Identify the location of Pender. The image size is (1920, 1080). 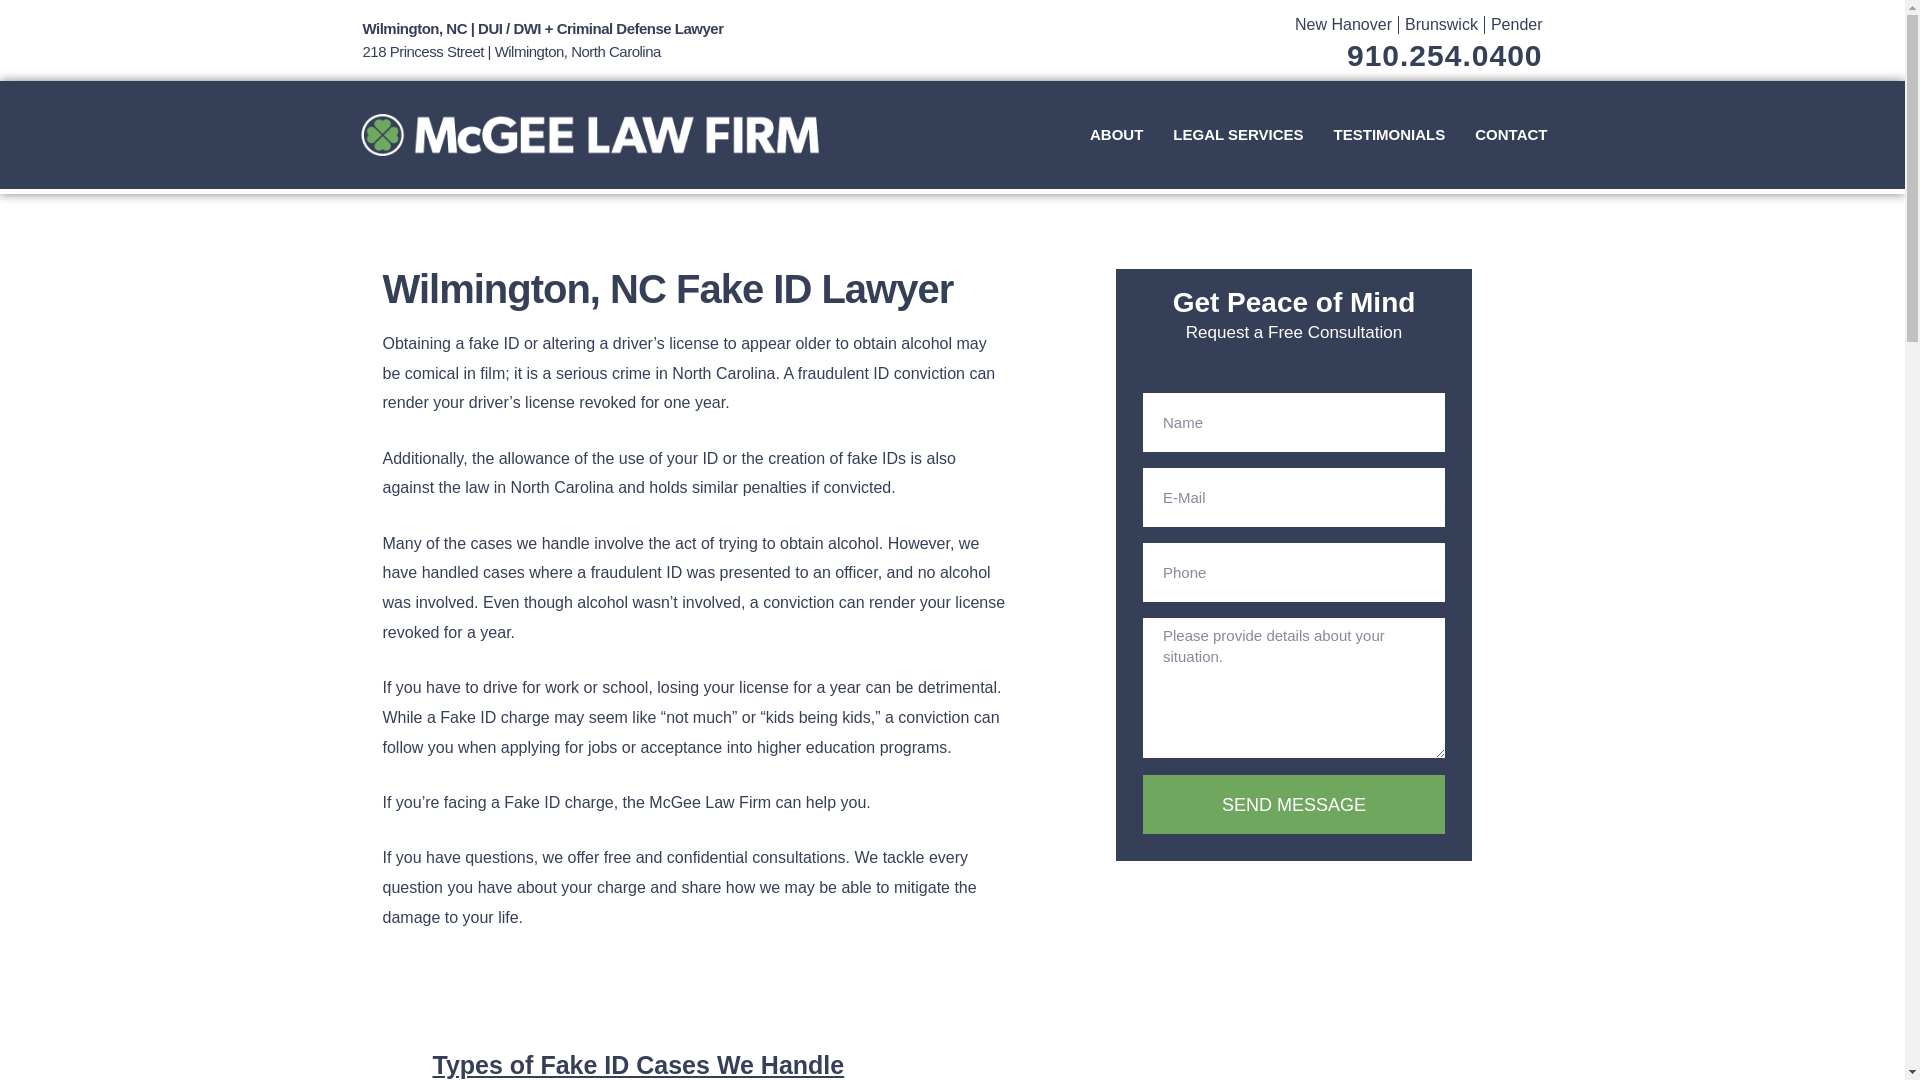
(1517, 24).